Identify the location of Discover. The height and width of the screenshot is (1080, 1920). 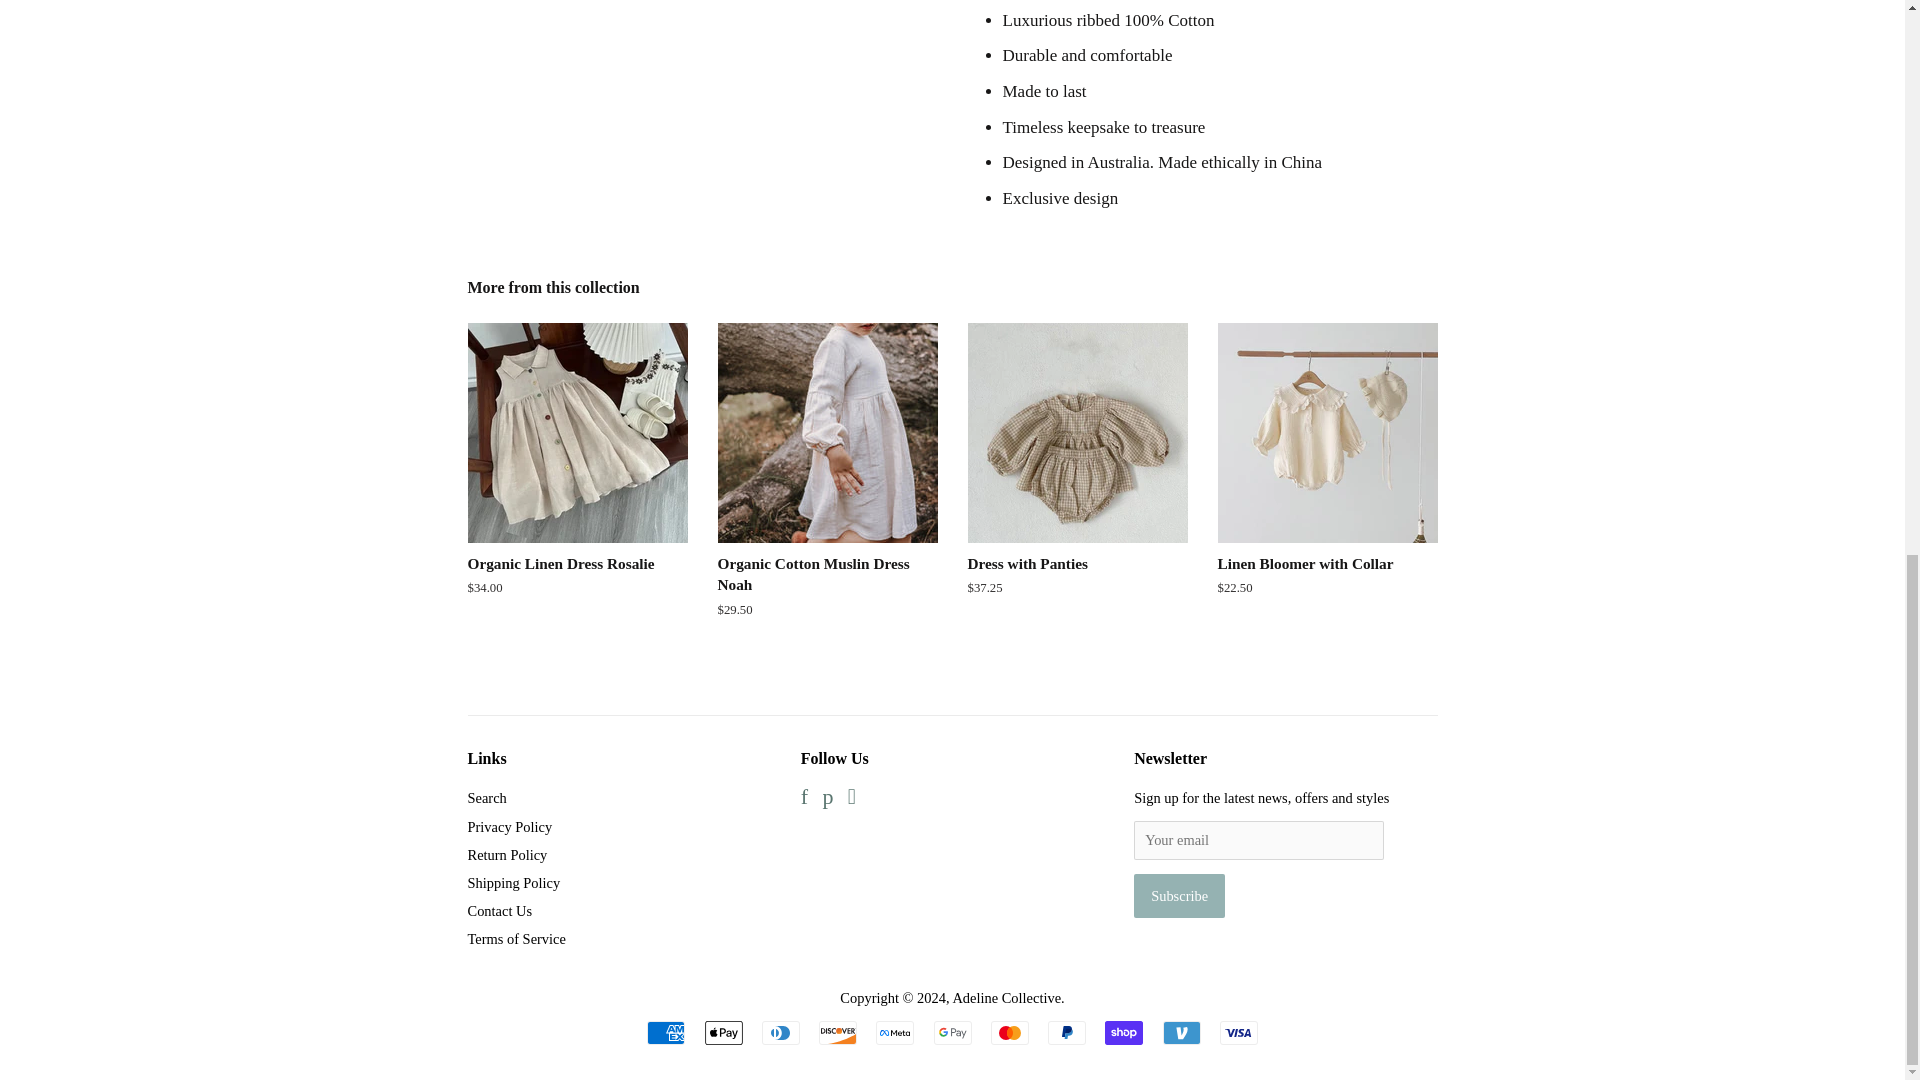
(838, 1032).